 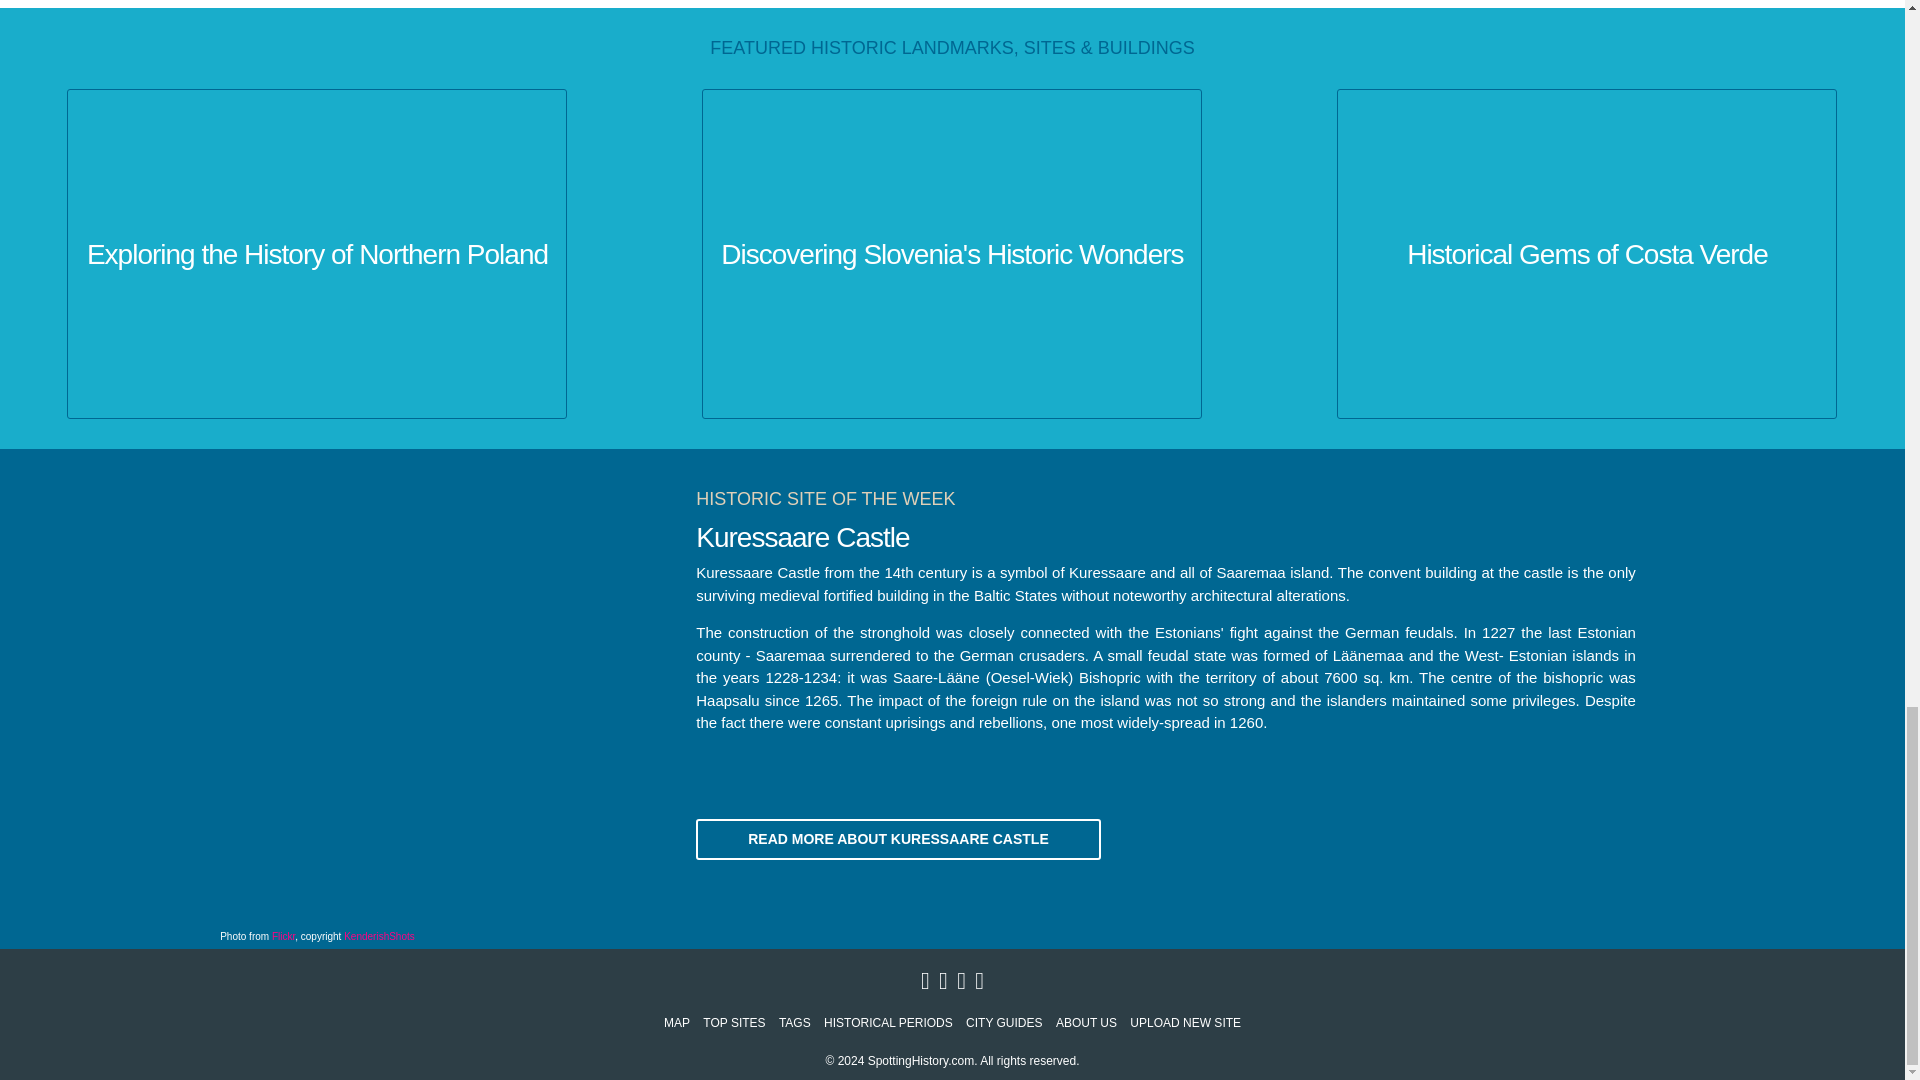 What do you see at coordinates (316, 254) in the screenshot?
I see `Exploring the History of Northern Poland` at bounding box center [316, 254].